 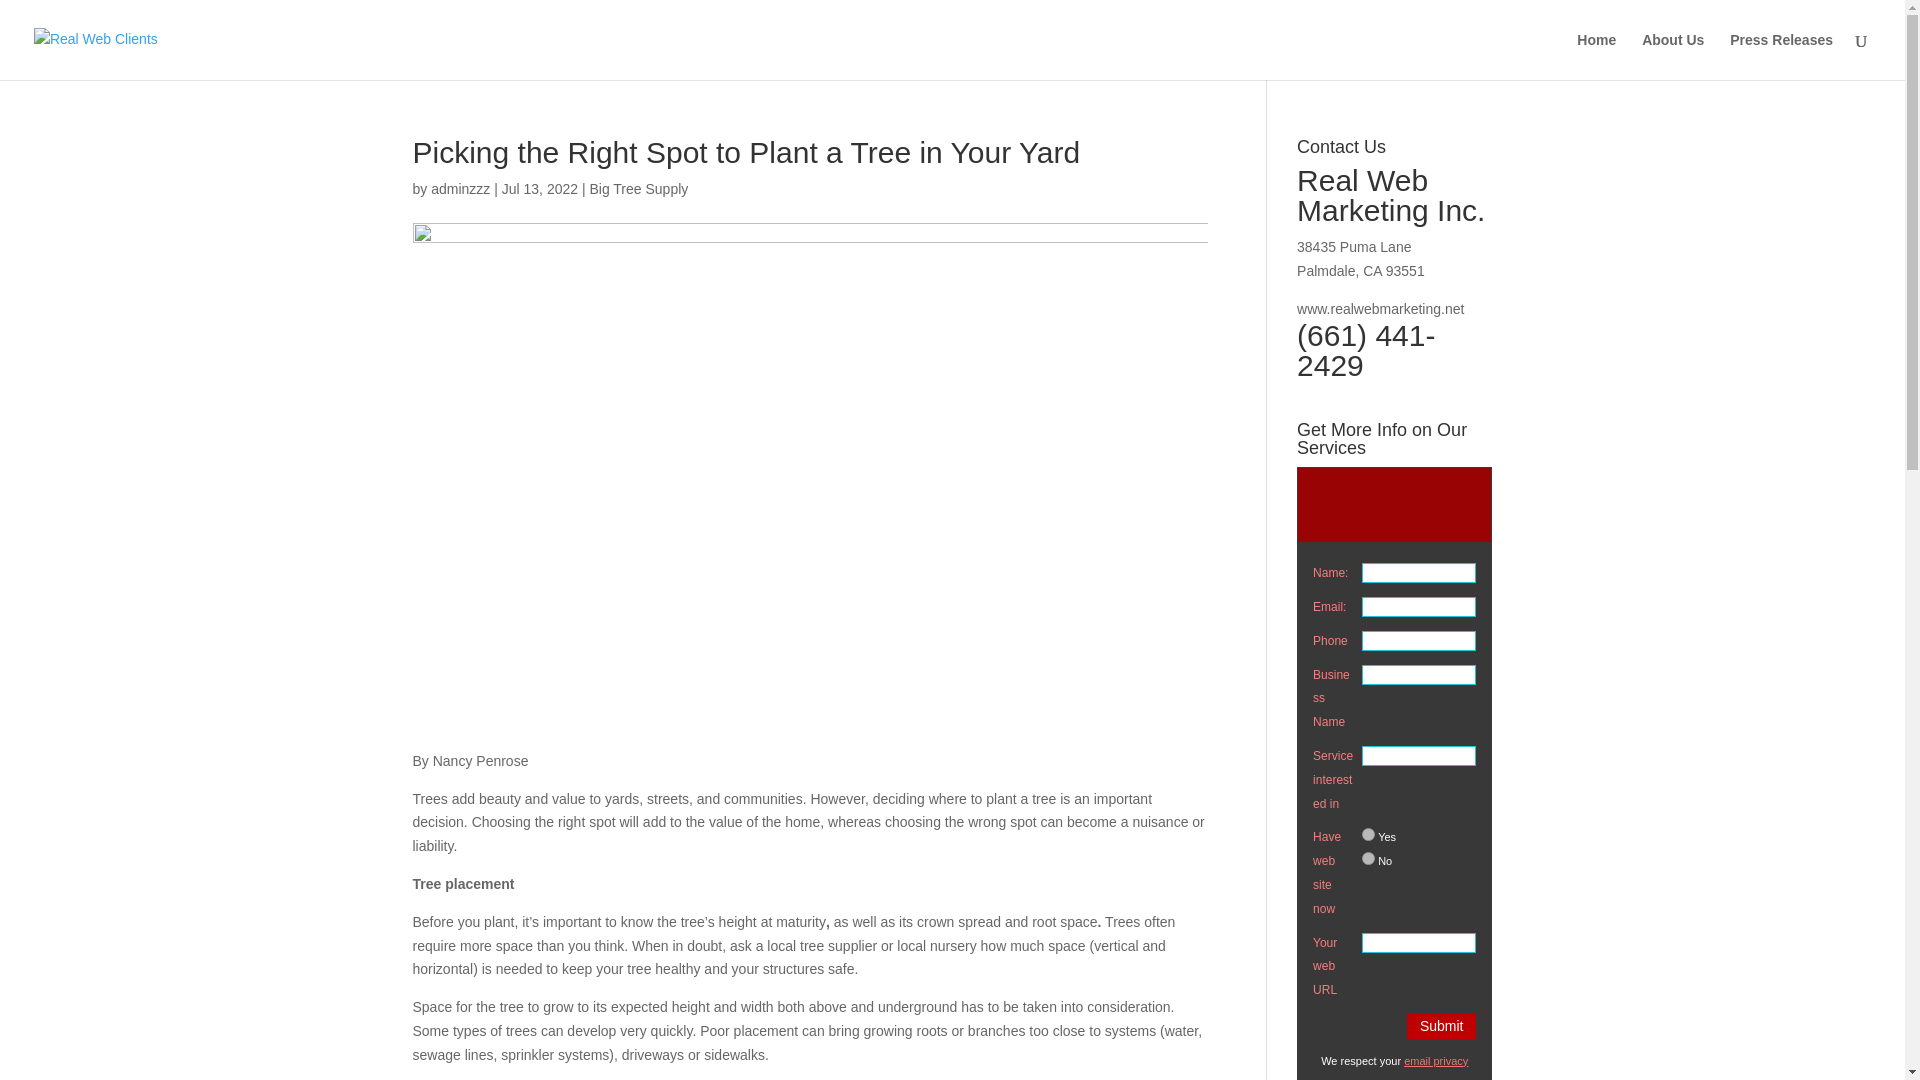 What do you see at coordinates (1380, 309) in the screenshot?
I see `www.realwebmarketing.net` at bounding box center [1380, 309].